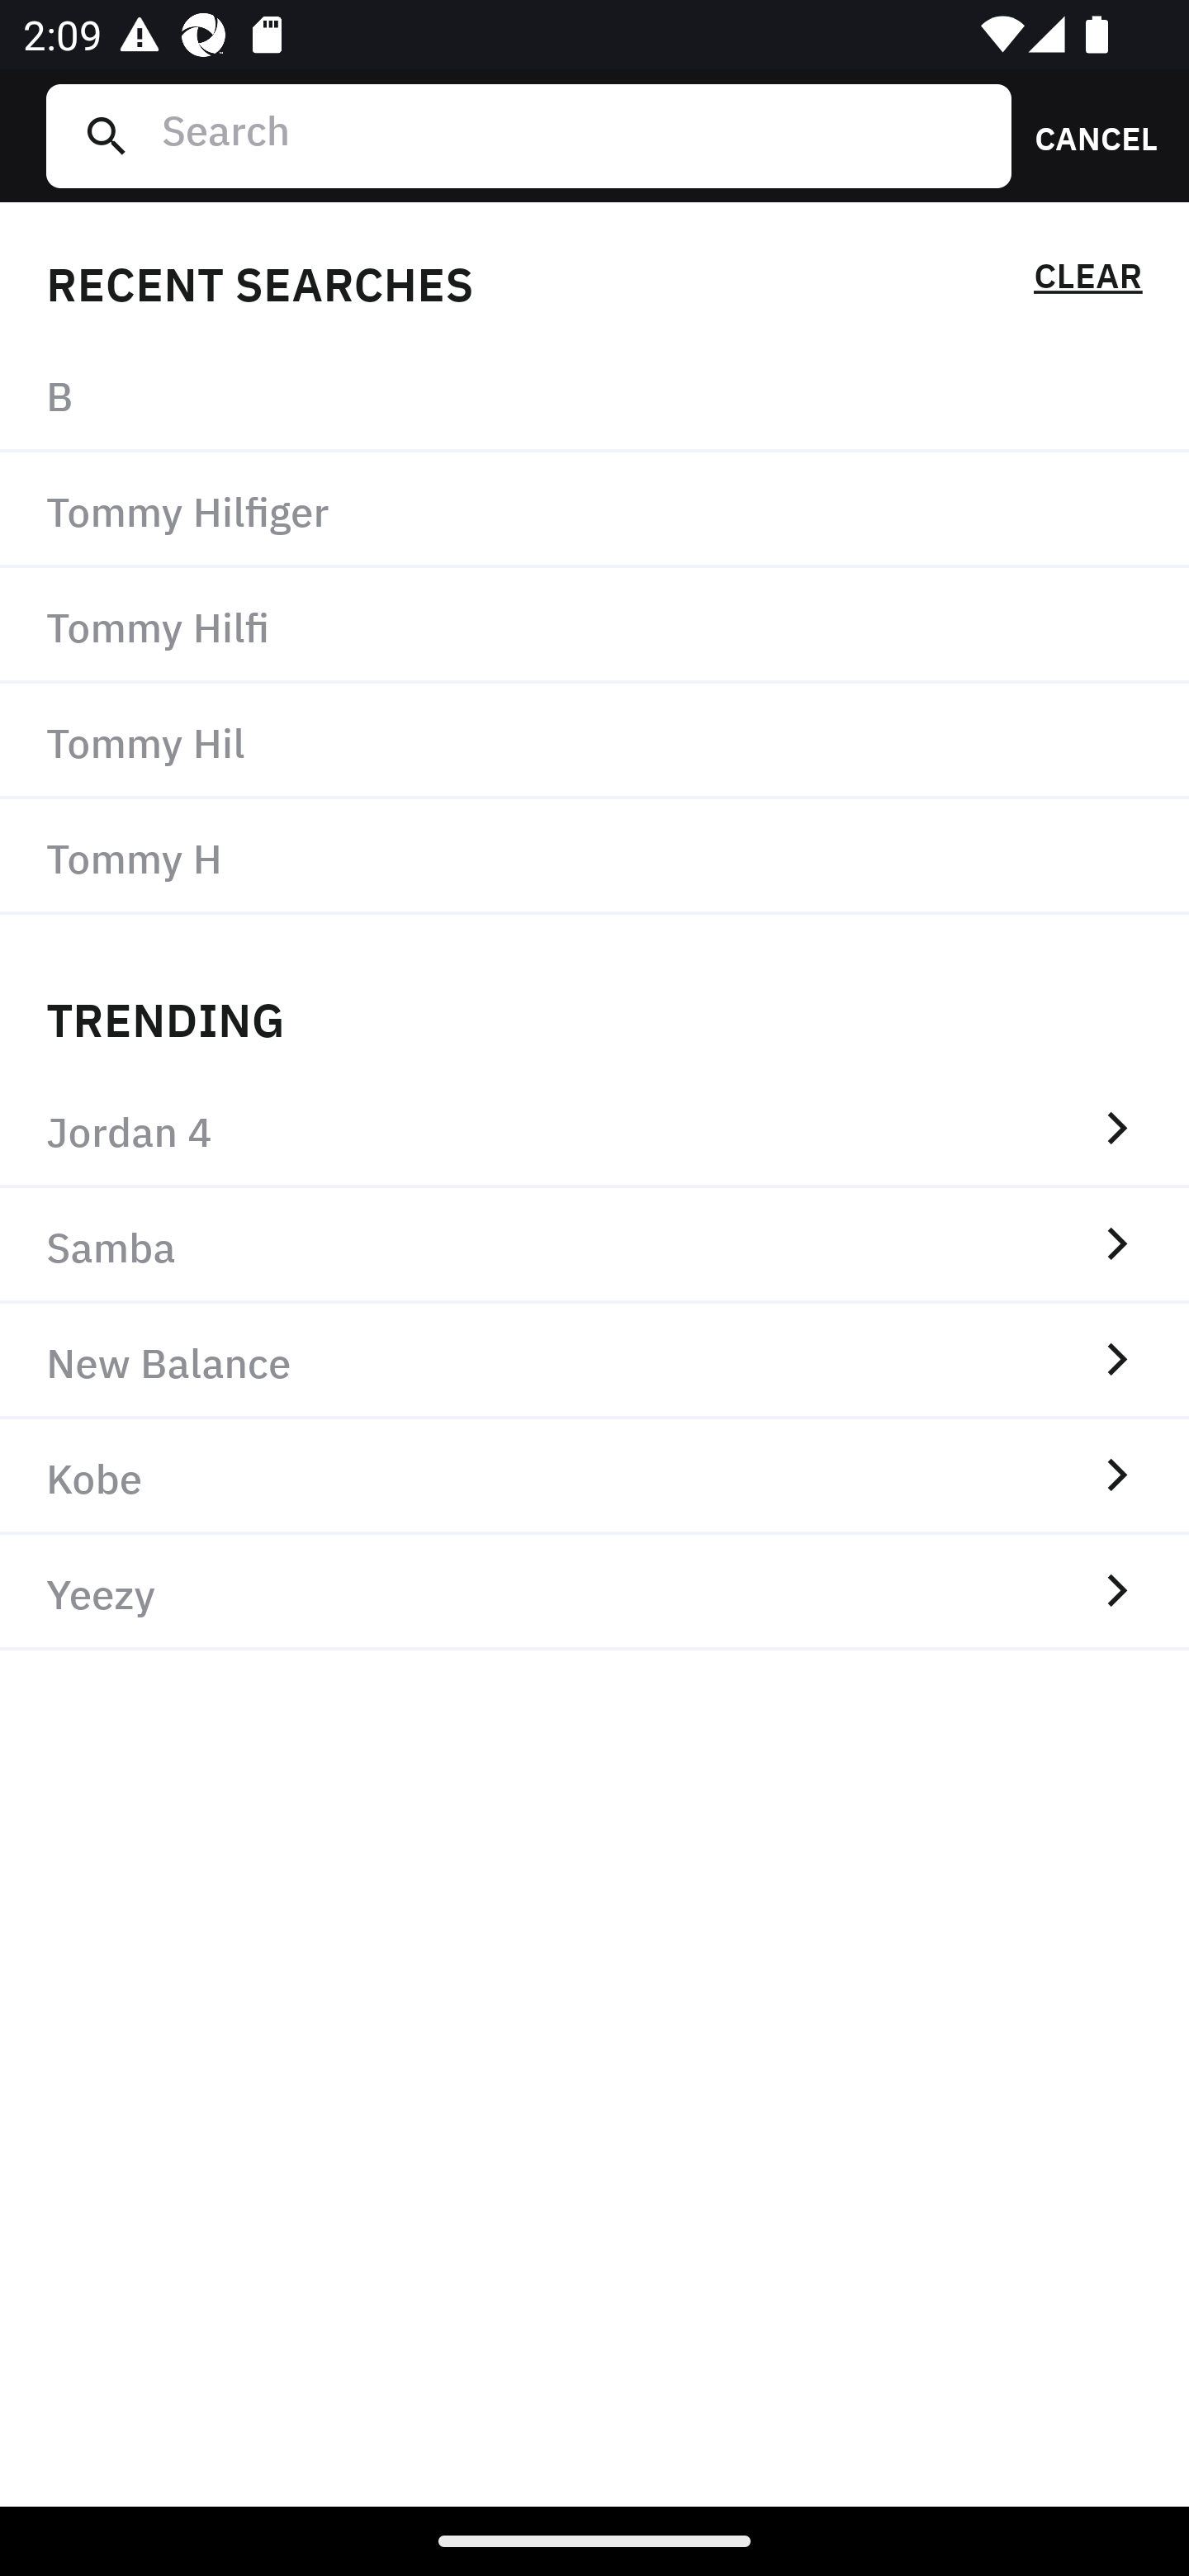  What do you see at coordinates (594, 1245) in the screenshot?
I see `Samba ` at bounding box center [594, 1245].